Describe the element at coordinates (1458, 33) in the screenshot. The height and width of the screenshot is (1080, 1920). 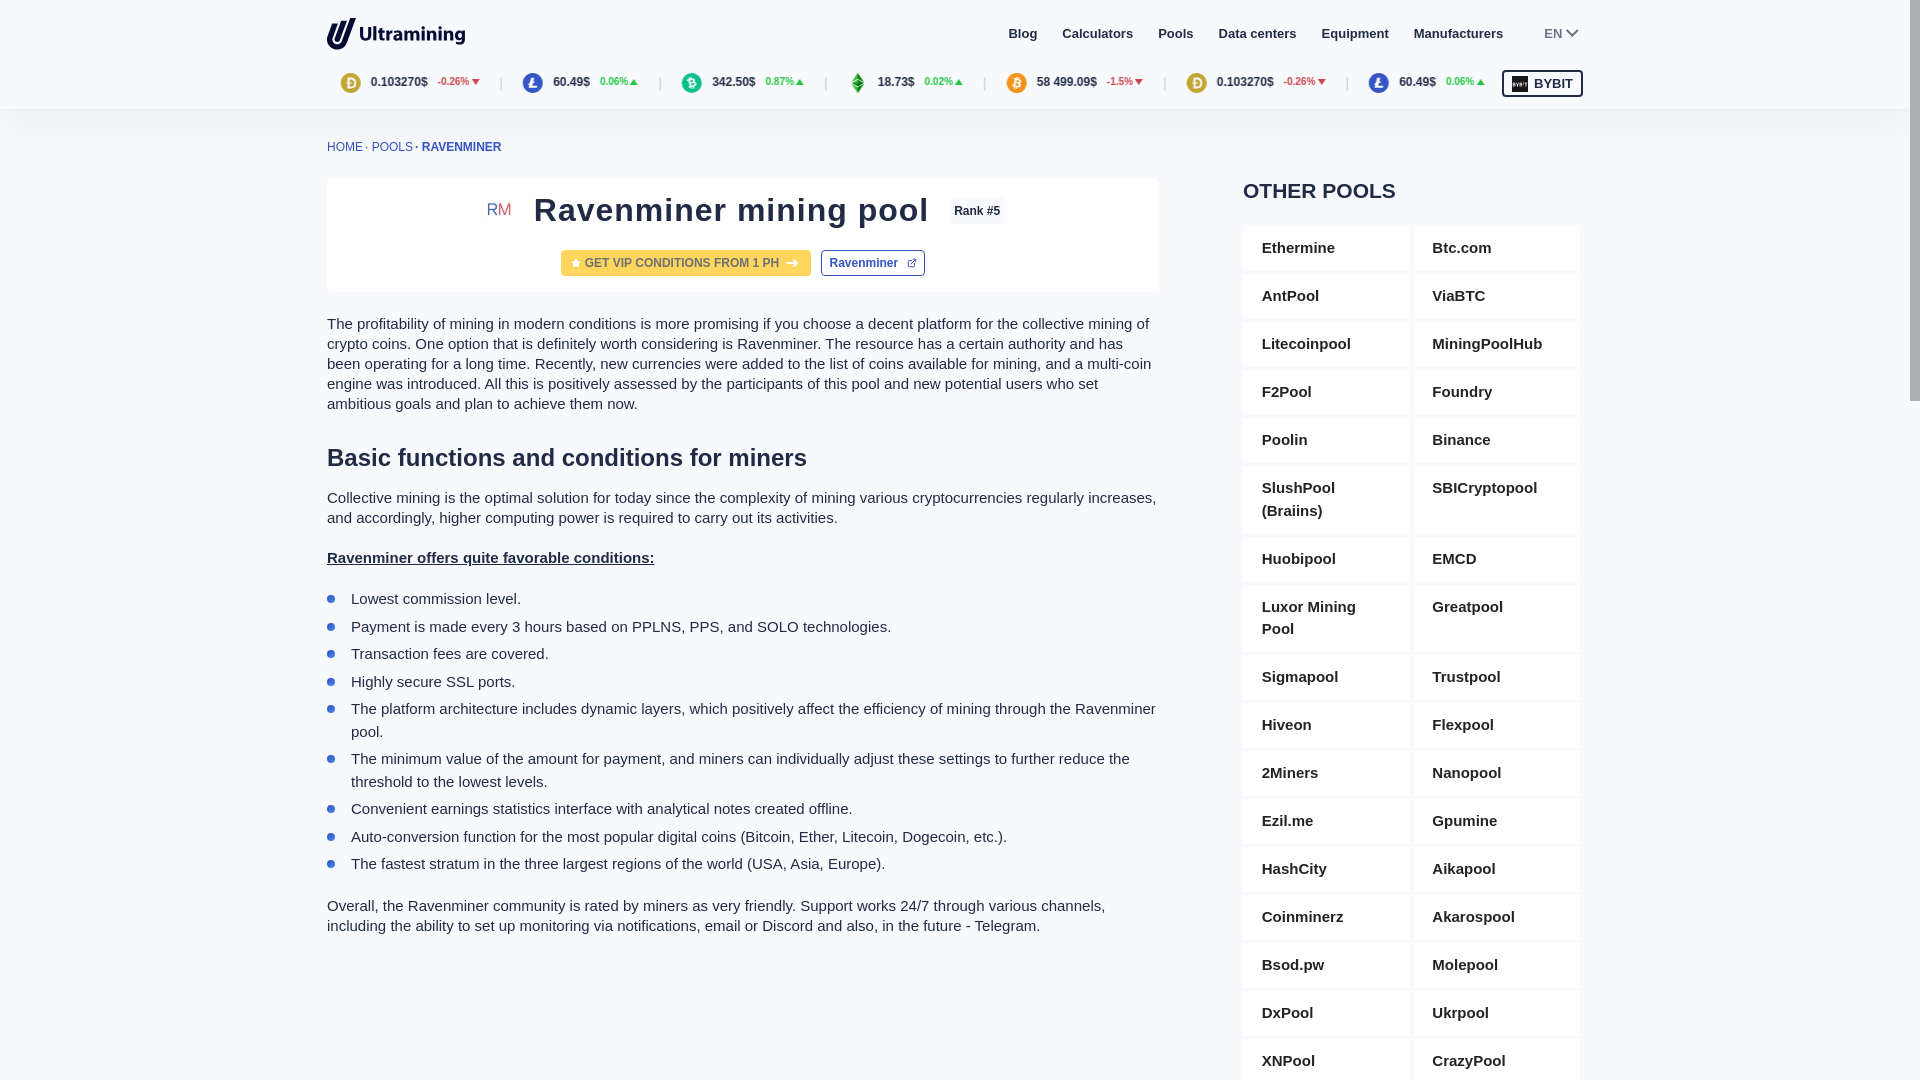
I see `Manufacturers` at that location.